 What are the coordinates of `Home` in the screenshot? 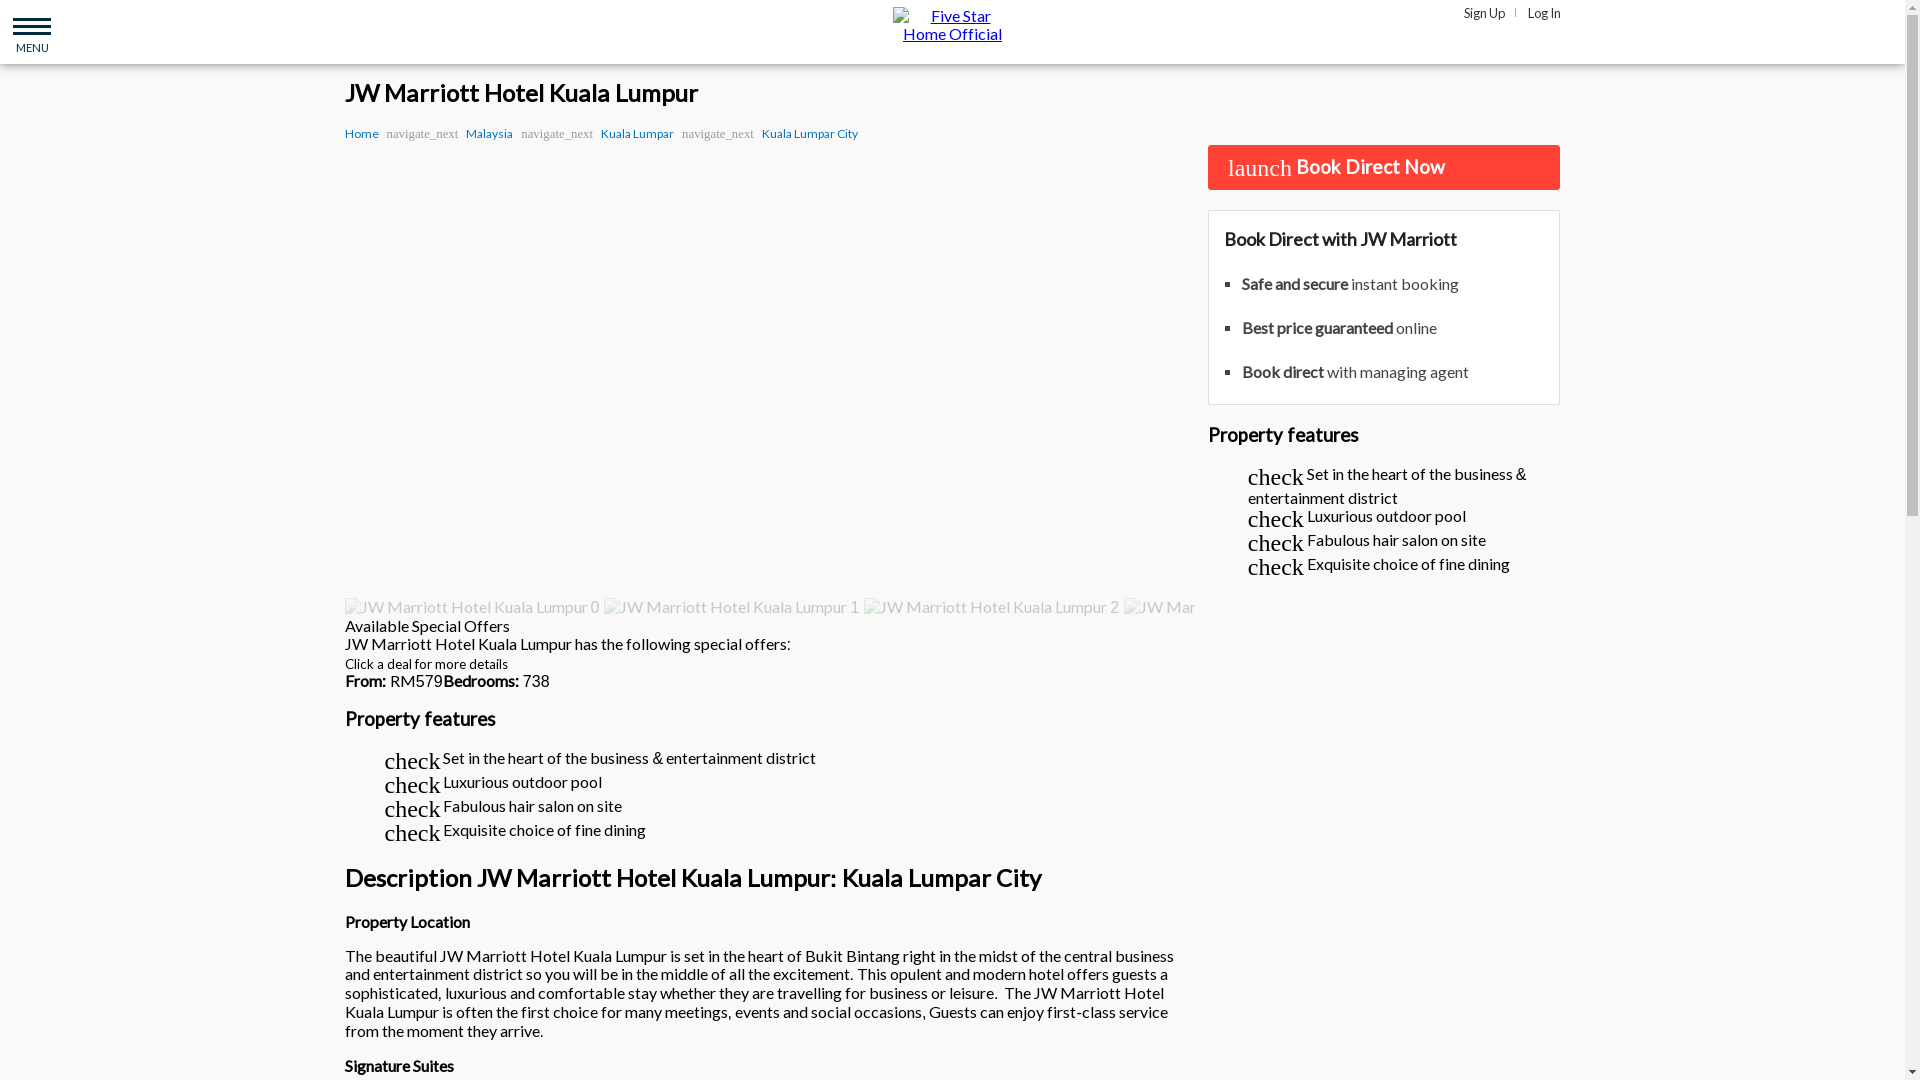 It's located at (360, 134).